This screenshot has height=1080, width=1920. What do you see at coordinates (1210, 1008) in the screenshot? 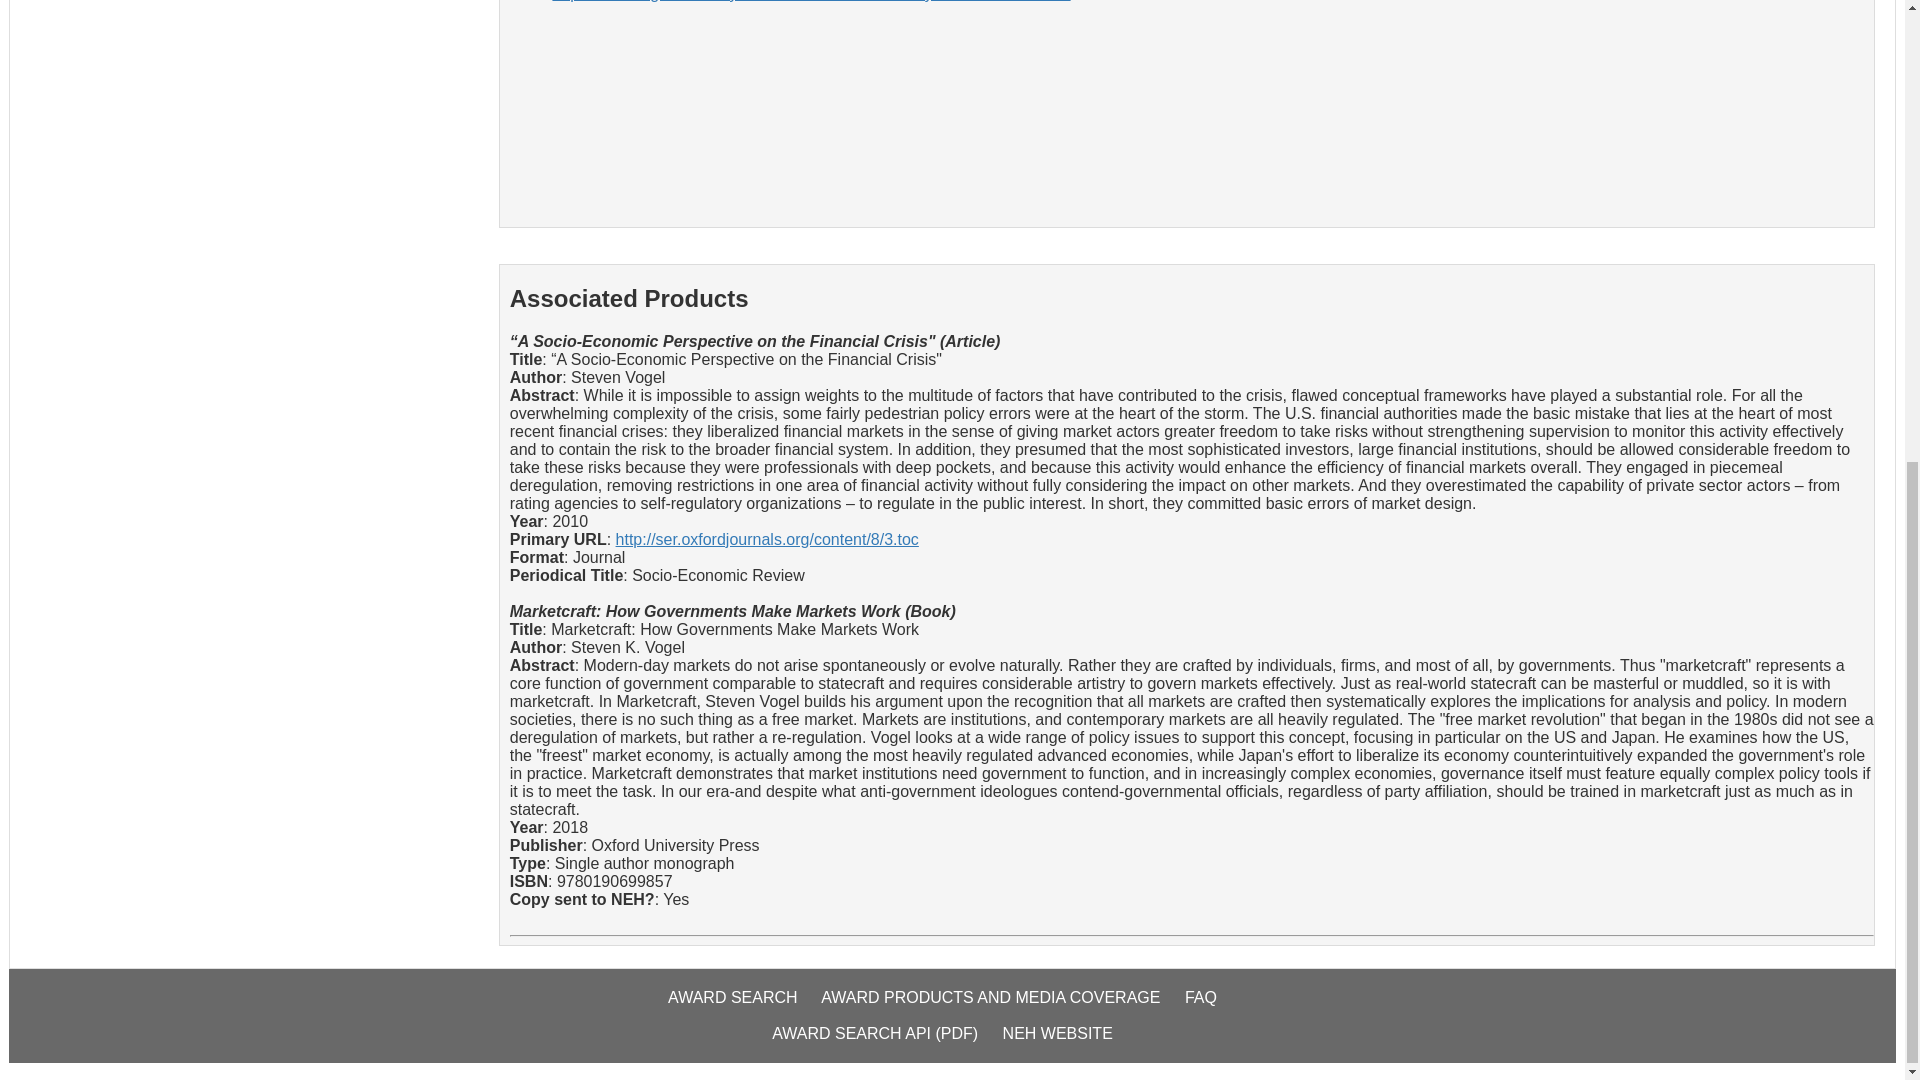
I see `FAQ` at bounding box center [1210, 1008].